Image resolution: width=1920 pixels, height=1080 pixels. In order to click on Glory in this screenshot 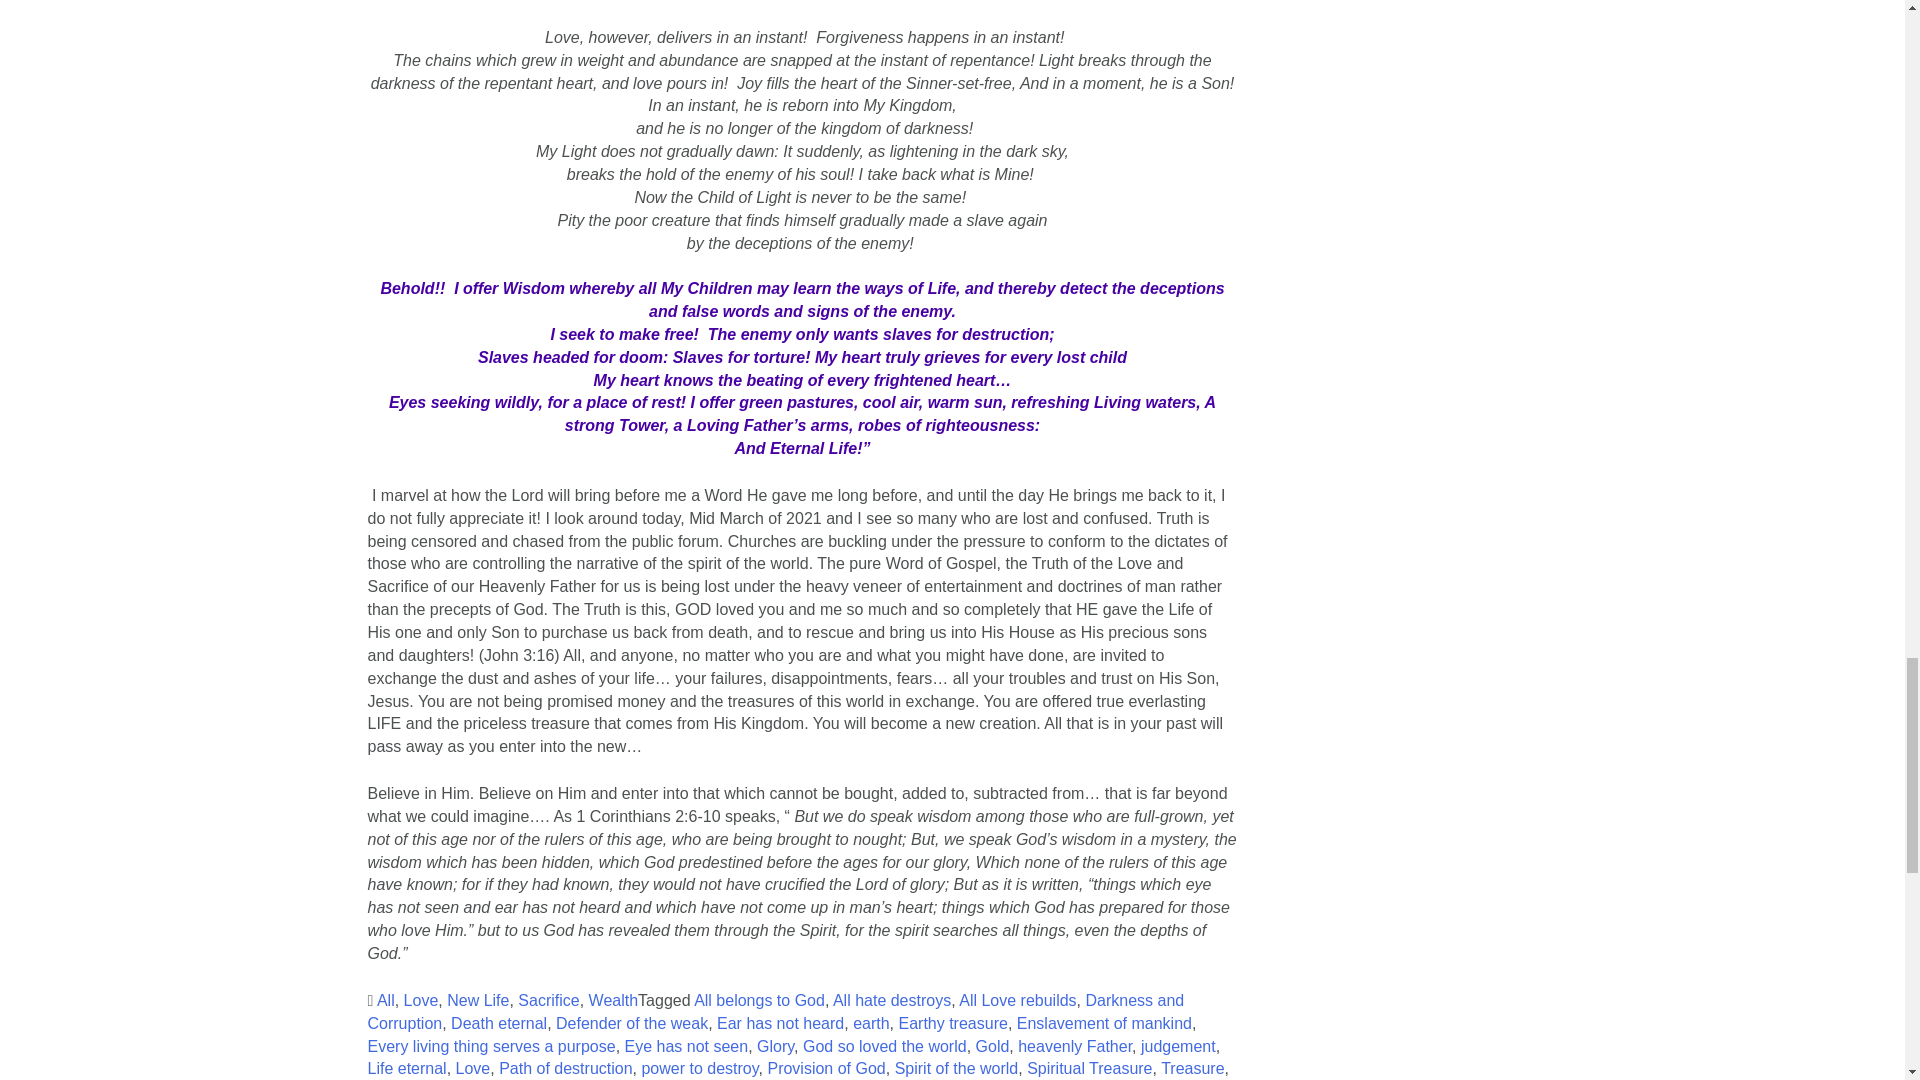, I will do `click(775, 1046)`.